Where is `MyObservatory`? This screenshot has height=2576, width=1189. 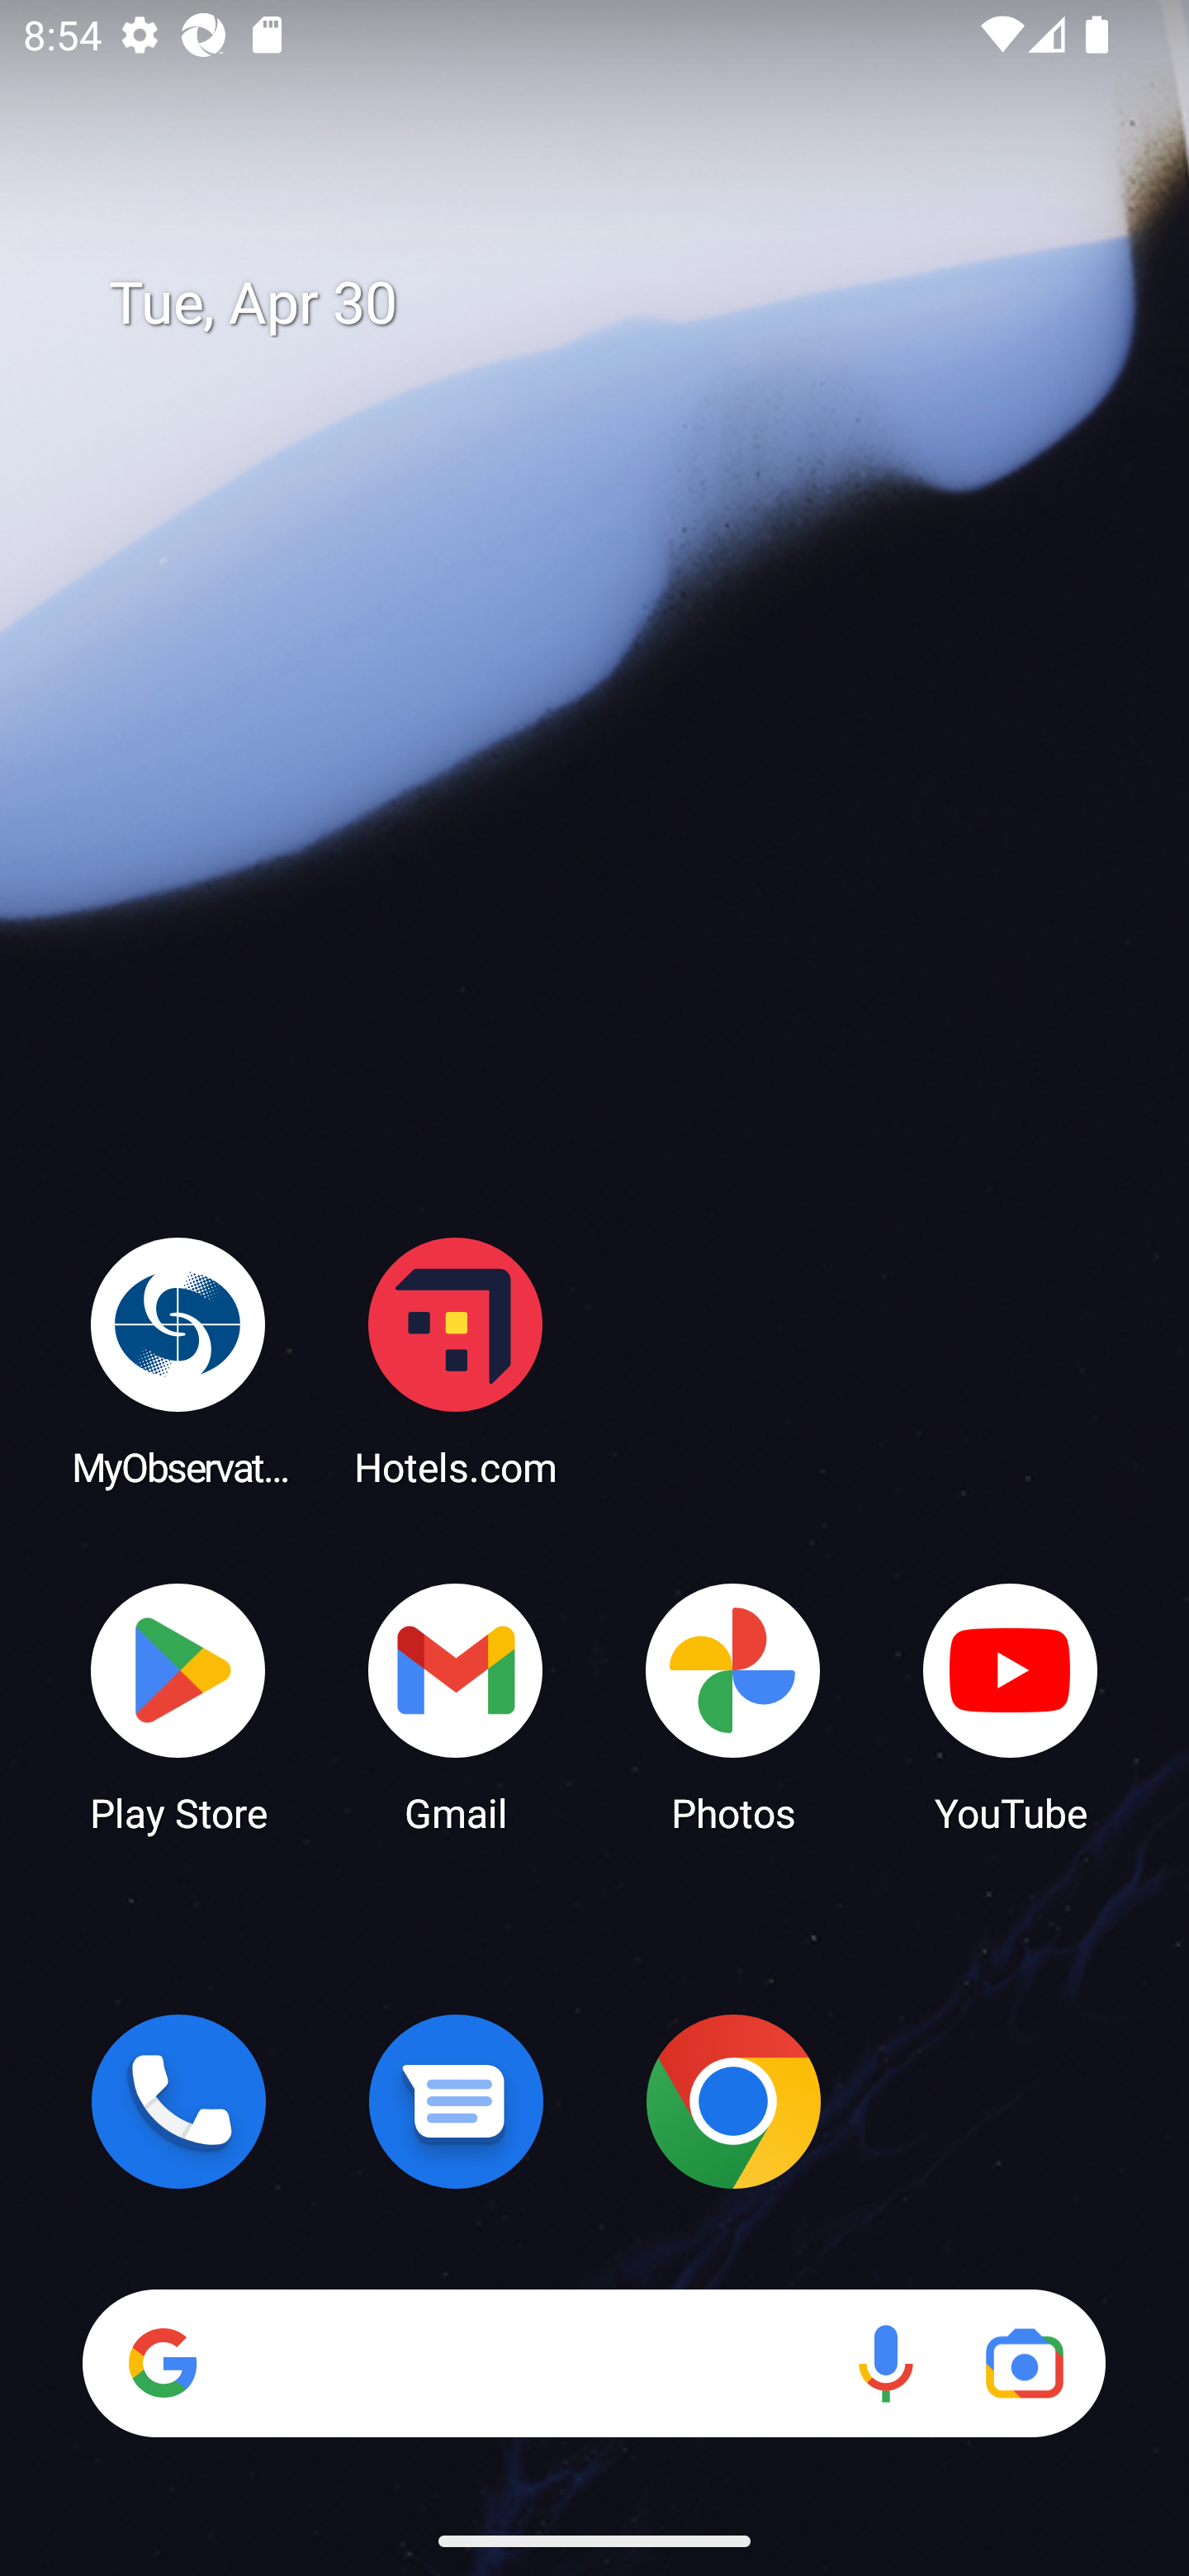
MyObservatory is located at coordinates (178, 1361).